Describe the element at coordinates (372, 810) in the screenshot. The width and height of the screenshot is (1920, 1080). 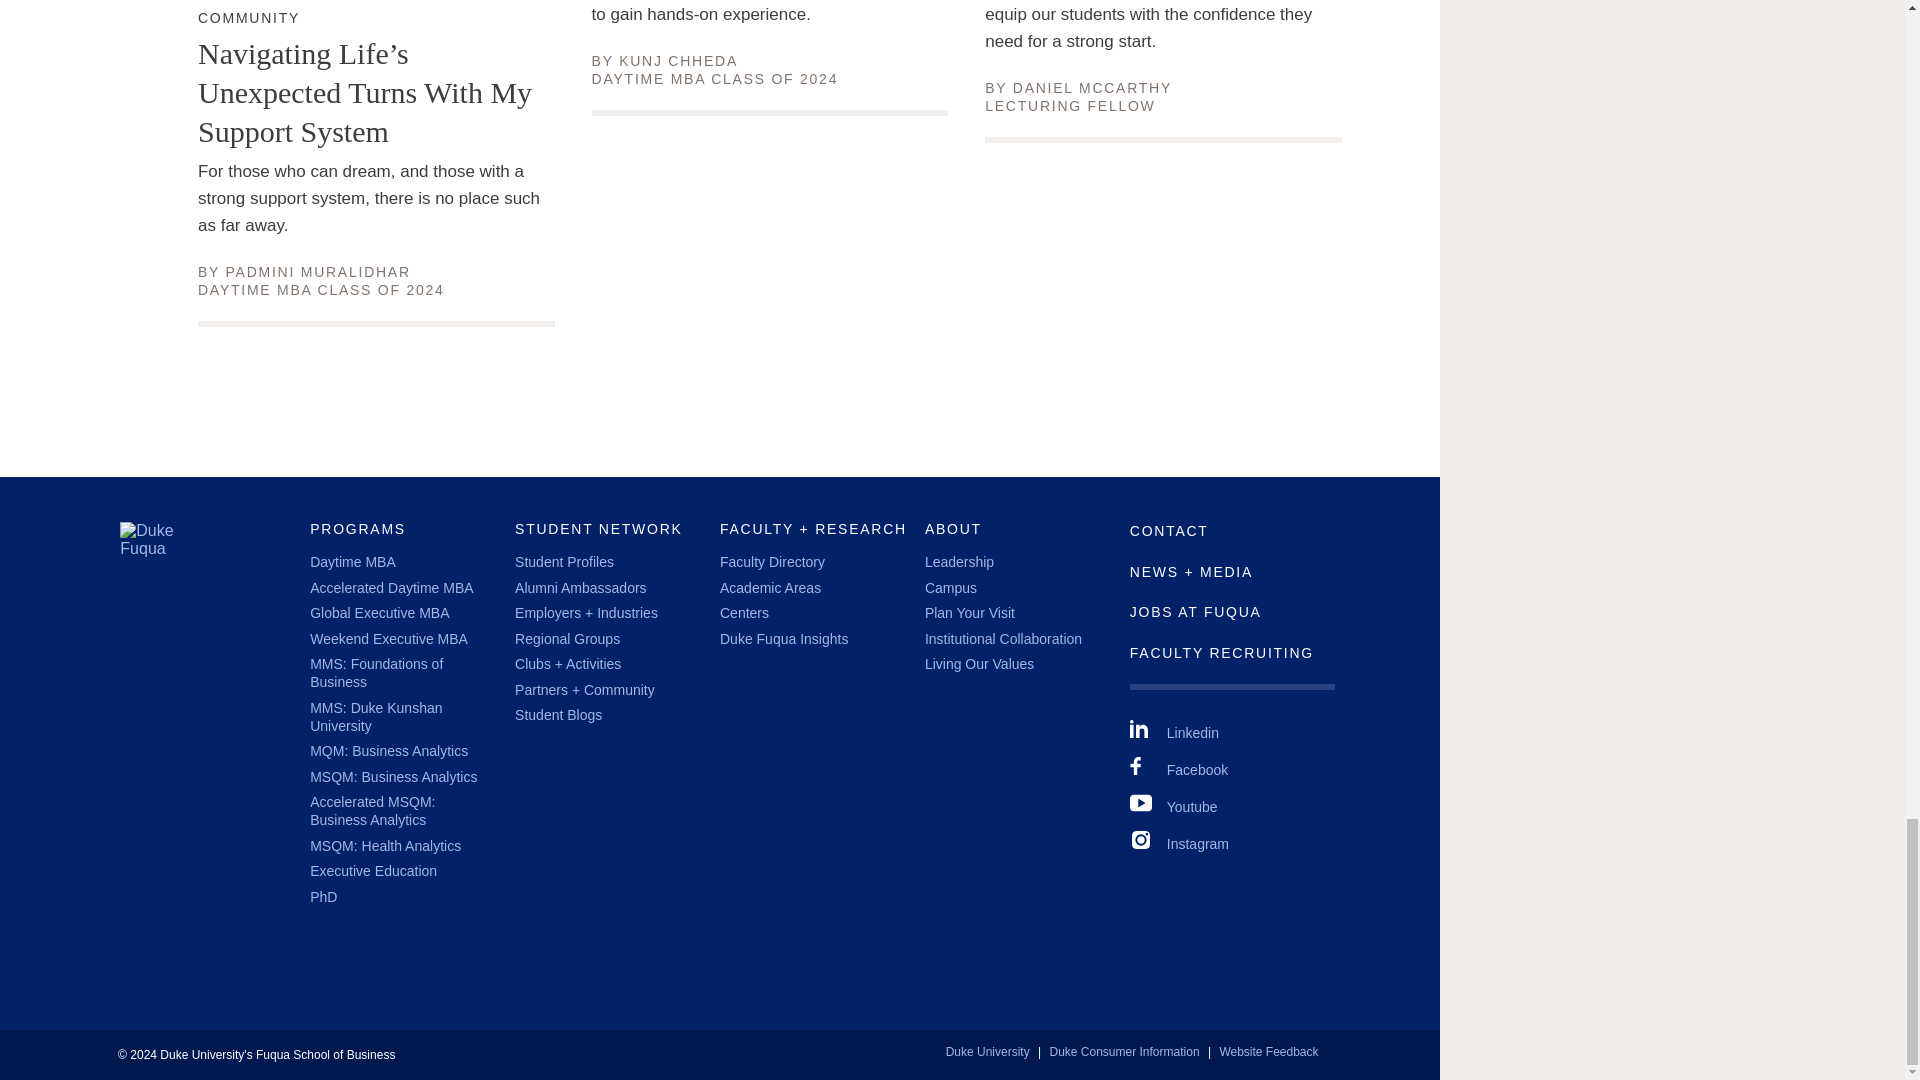
I see `MSQM: Business Analytics` at that location.